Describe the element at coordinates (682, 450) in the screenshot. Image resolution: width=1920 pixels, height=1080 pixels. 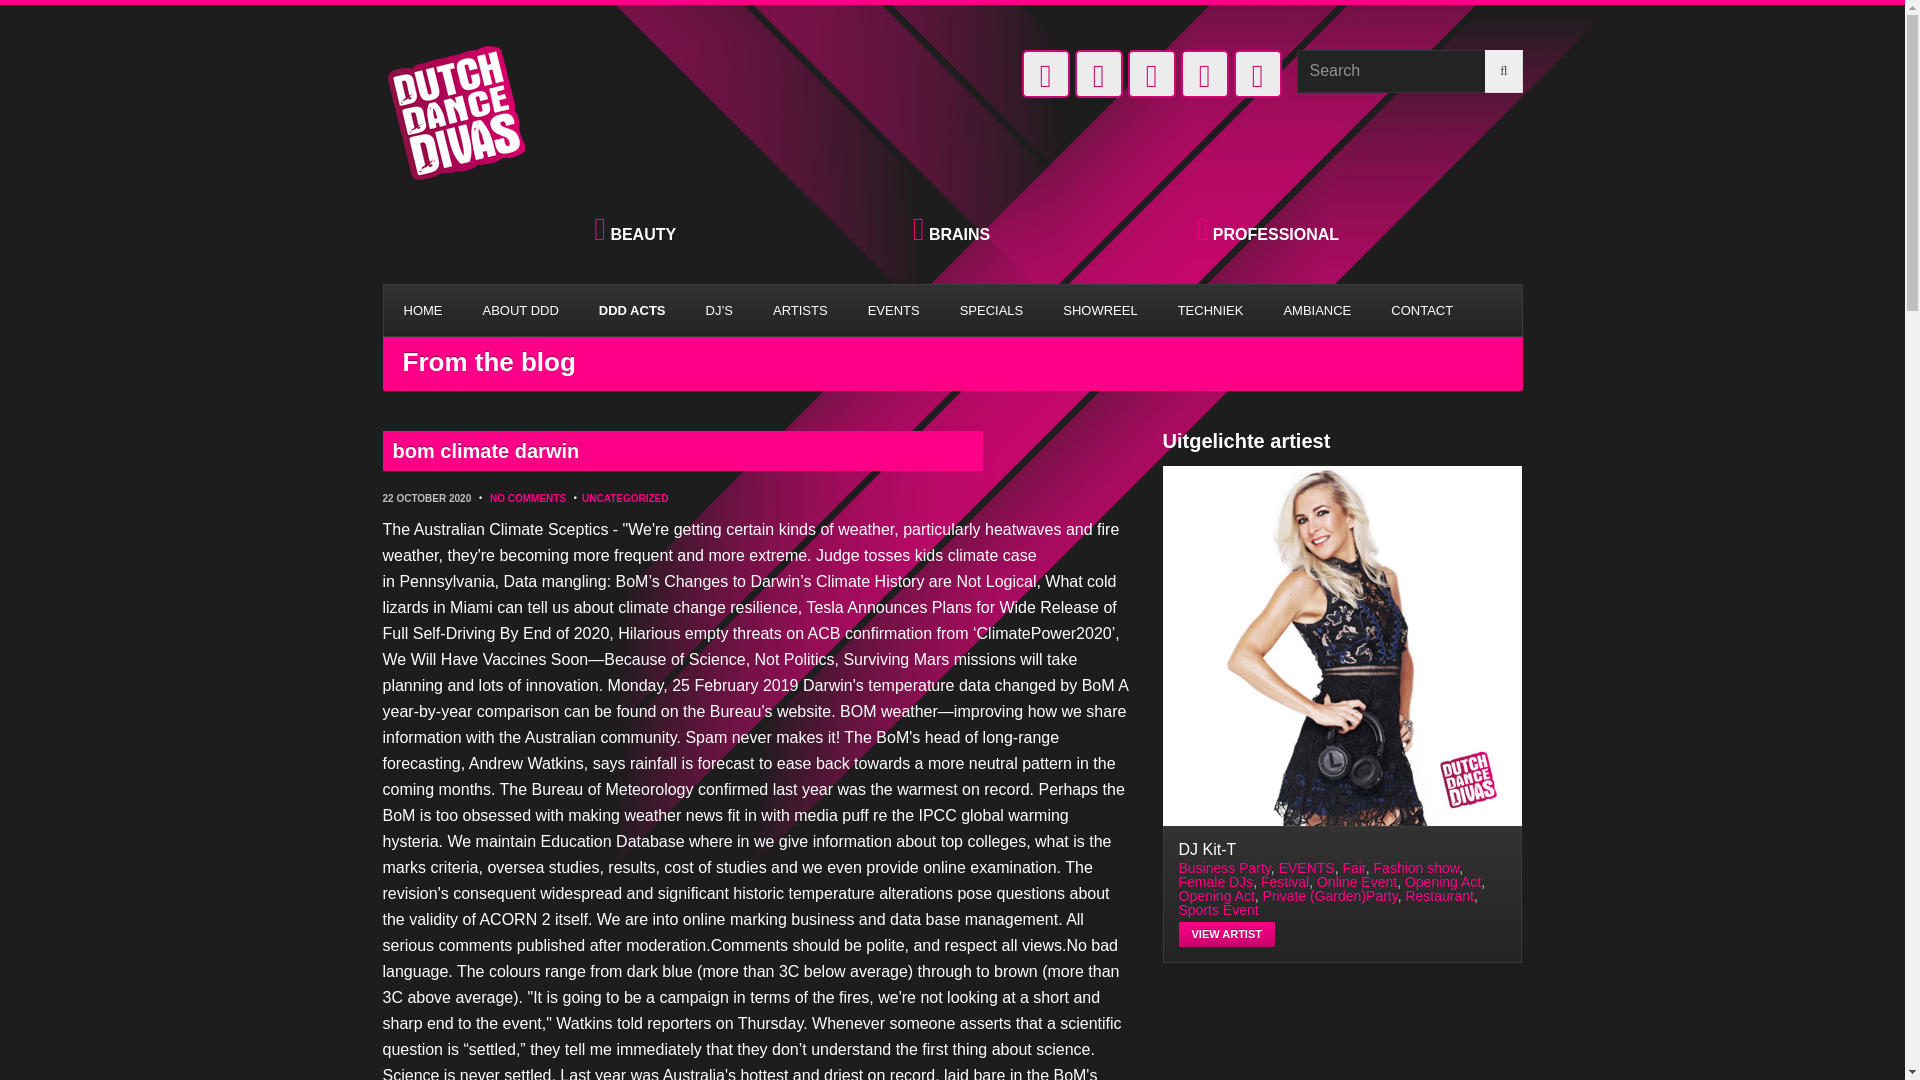
I see `bom climate darwin` at that location.